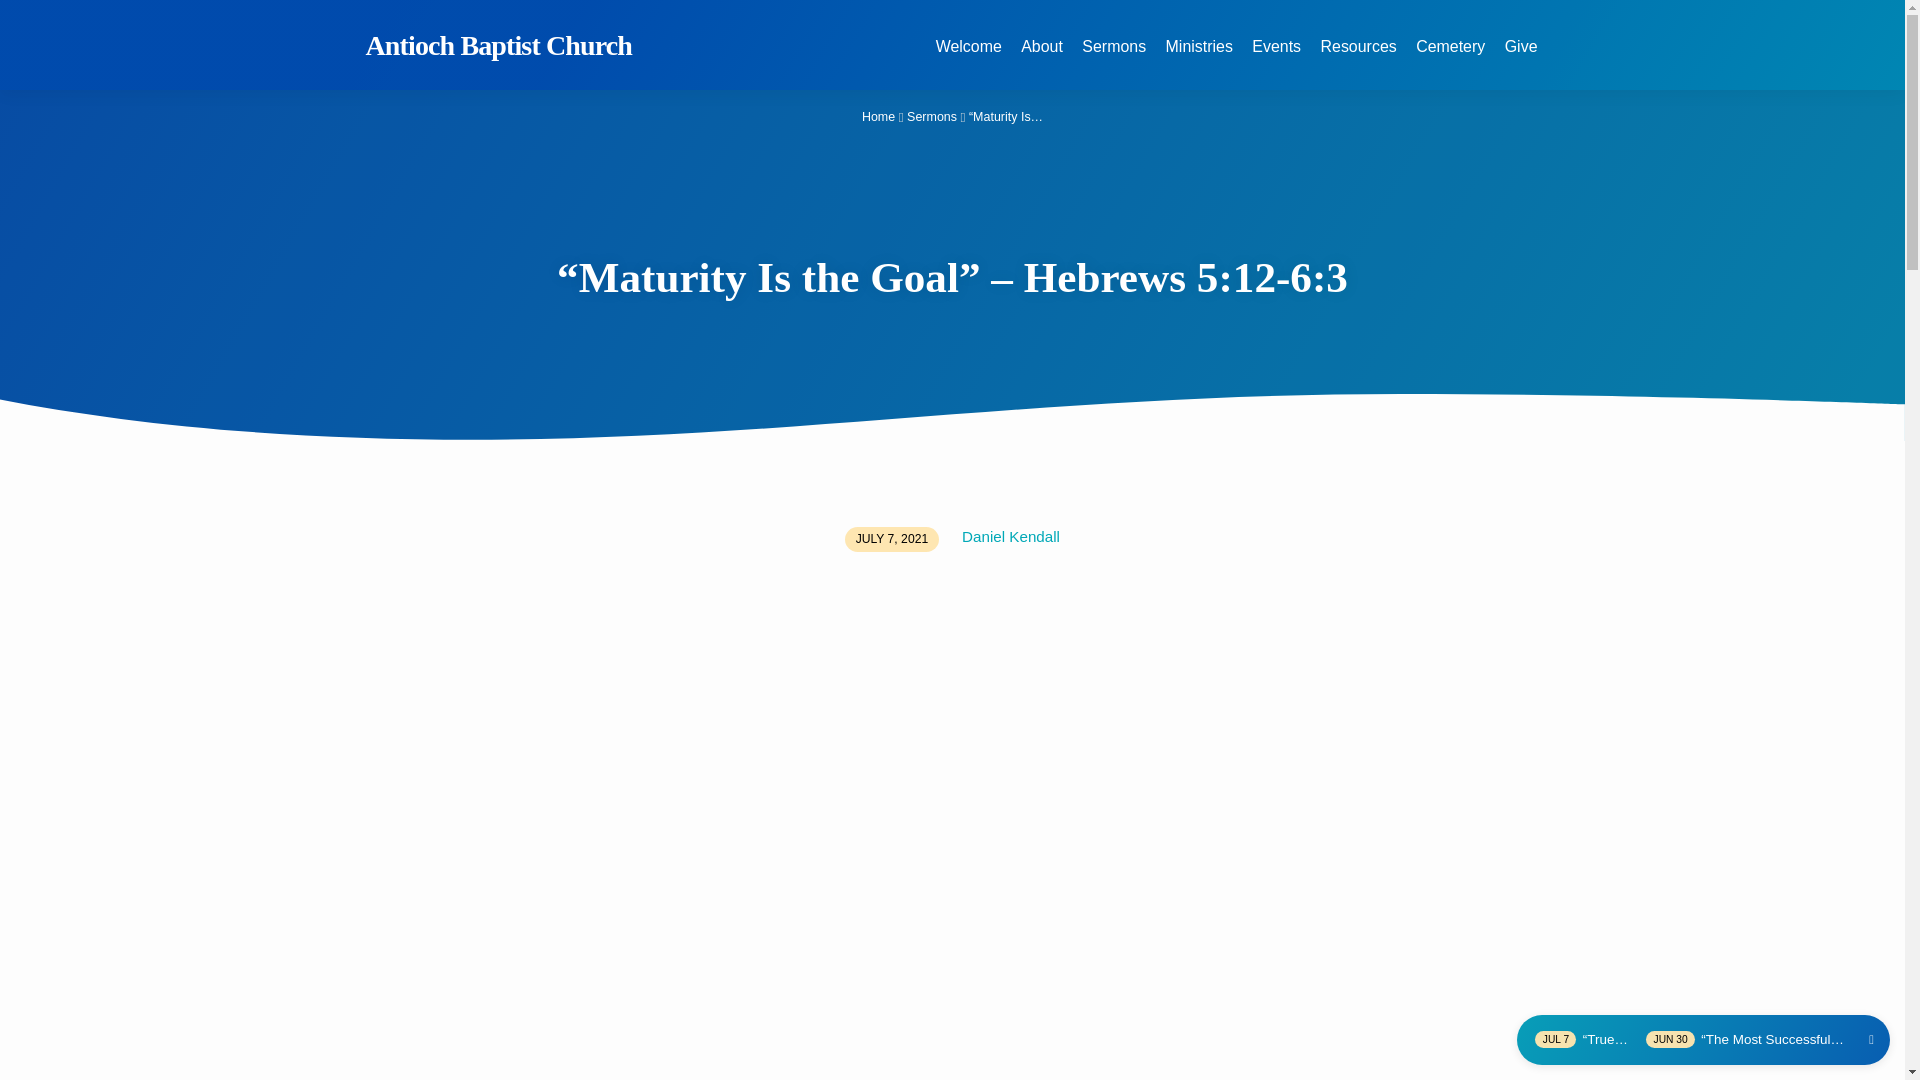 The width and height of the screenshot is (1920, 1080). What do you see at coordinates (969, 58) in the screenshot?
I see `Welcome` at bounding box center [969, 58].